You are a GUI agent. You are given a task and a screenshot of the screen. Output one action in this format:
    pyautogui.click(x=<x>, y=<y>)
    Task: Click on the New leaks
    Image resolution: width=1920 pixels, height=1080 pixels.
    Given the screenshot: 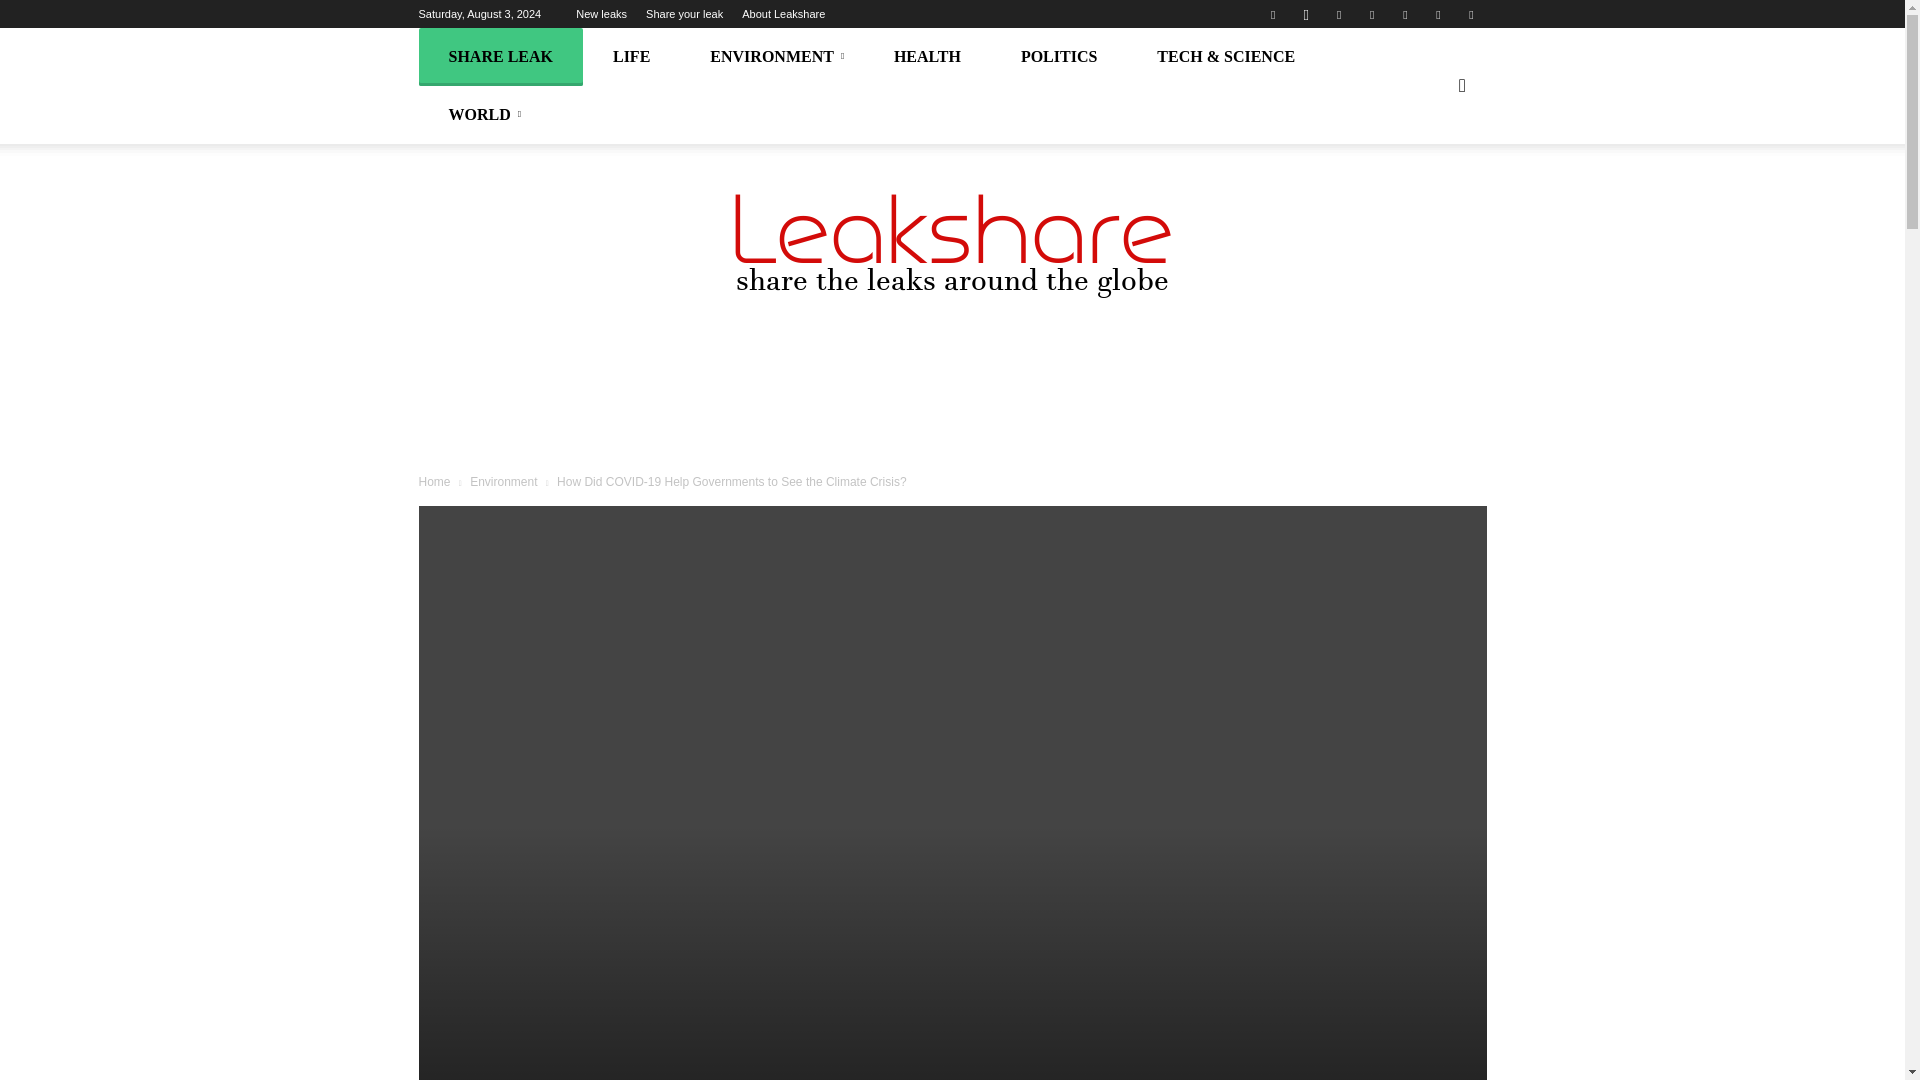 What is the action you would take?
    pyautogui.click(x=602, y=14)
    